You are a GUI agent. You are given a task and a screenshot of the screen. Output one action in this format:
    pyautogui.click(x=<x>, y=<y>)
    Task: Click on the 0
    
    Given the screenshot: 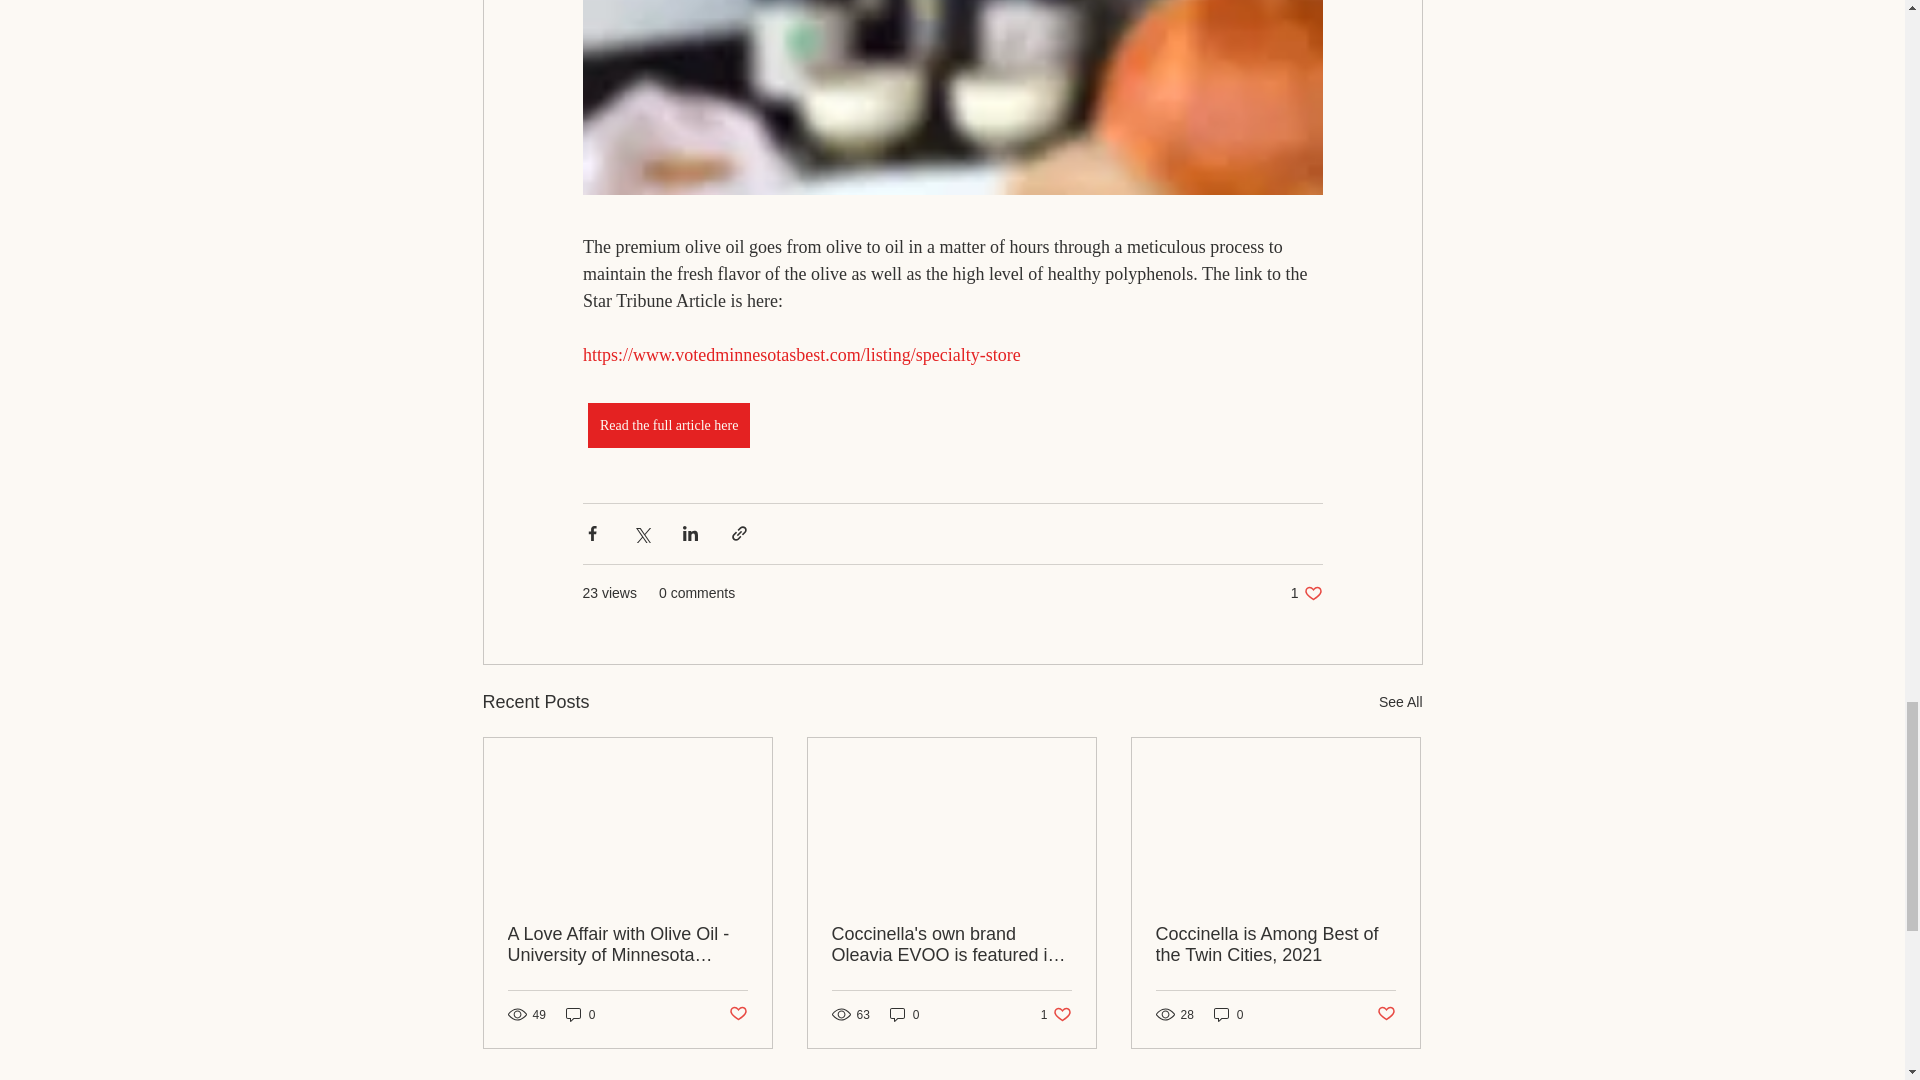 What is the action you would take?
    pyautogui.click(x=904, y=1014)
    